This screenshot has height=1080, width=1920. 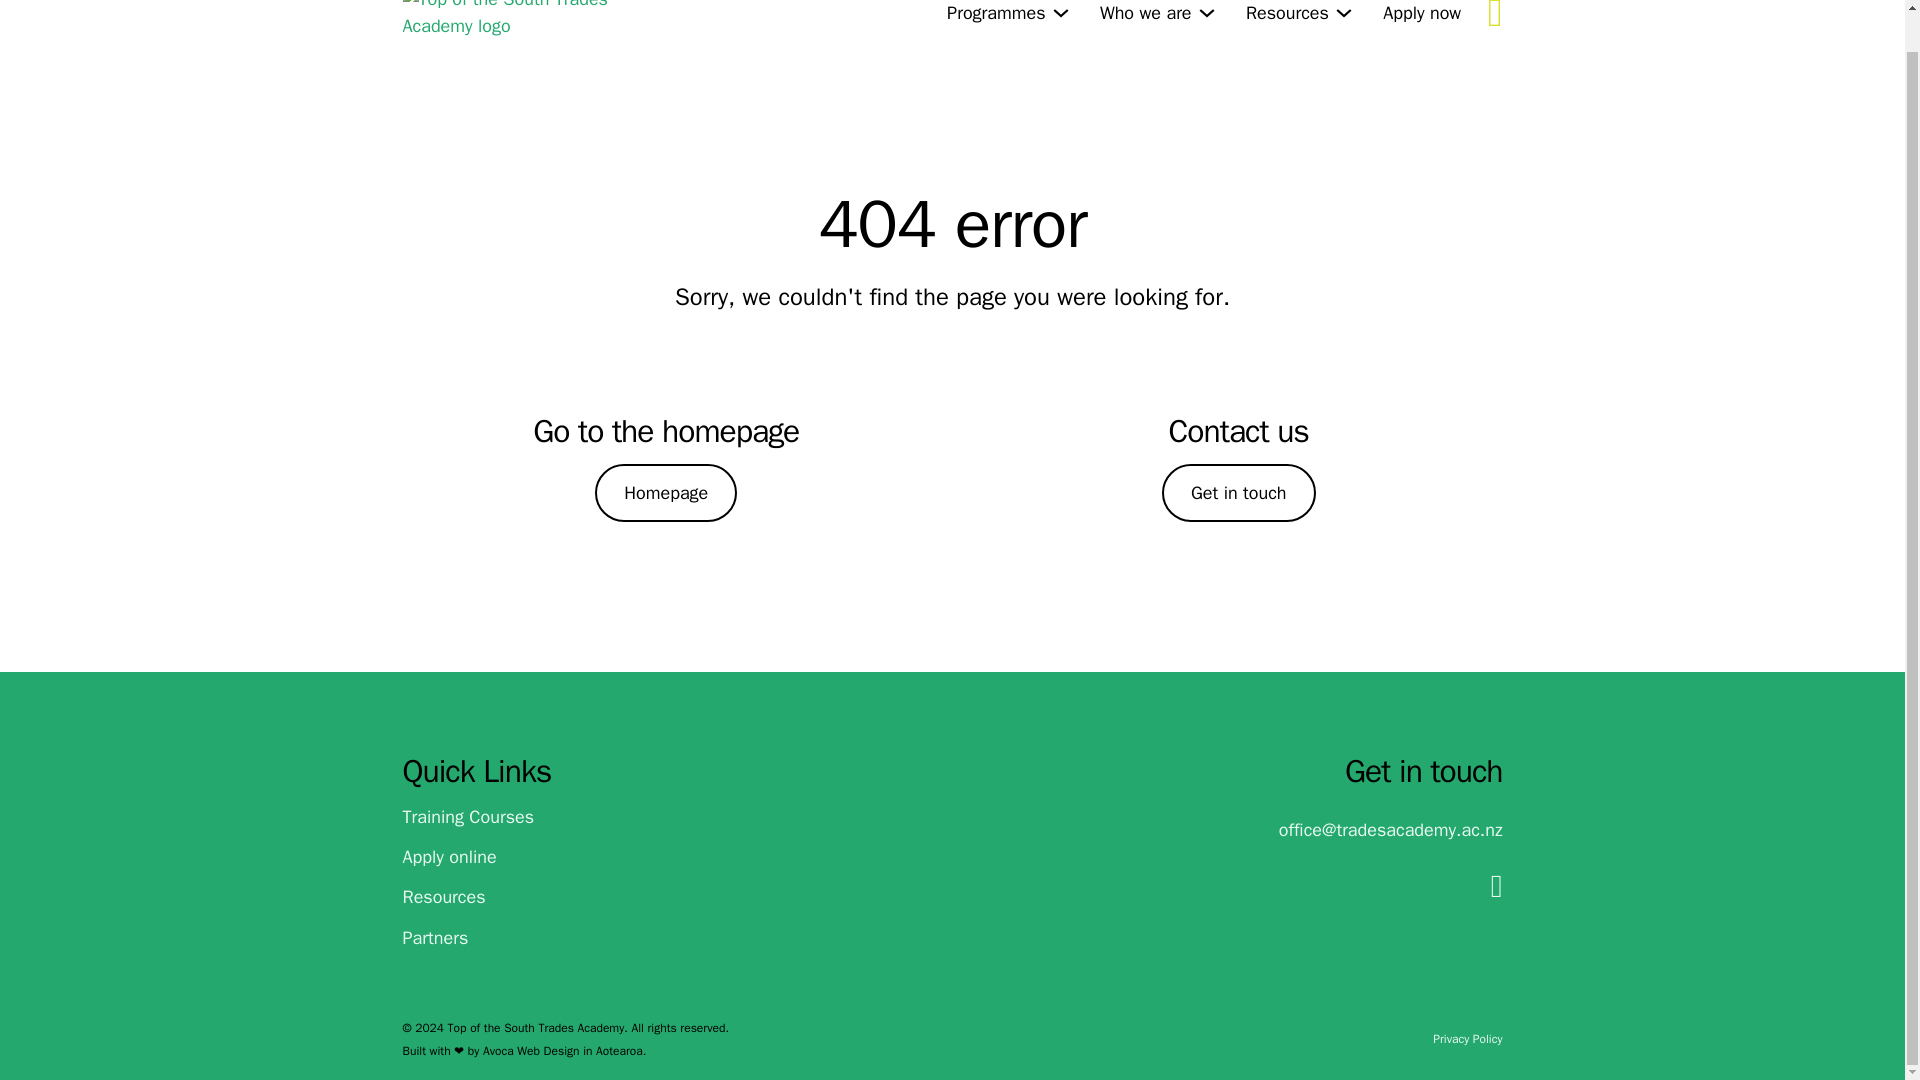 What do you see at coordinates (1422, 12) in the screenshot?
I see `Apply now` at bounding box center [1422, 12].